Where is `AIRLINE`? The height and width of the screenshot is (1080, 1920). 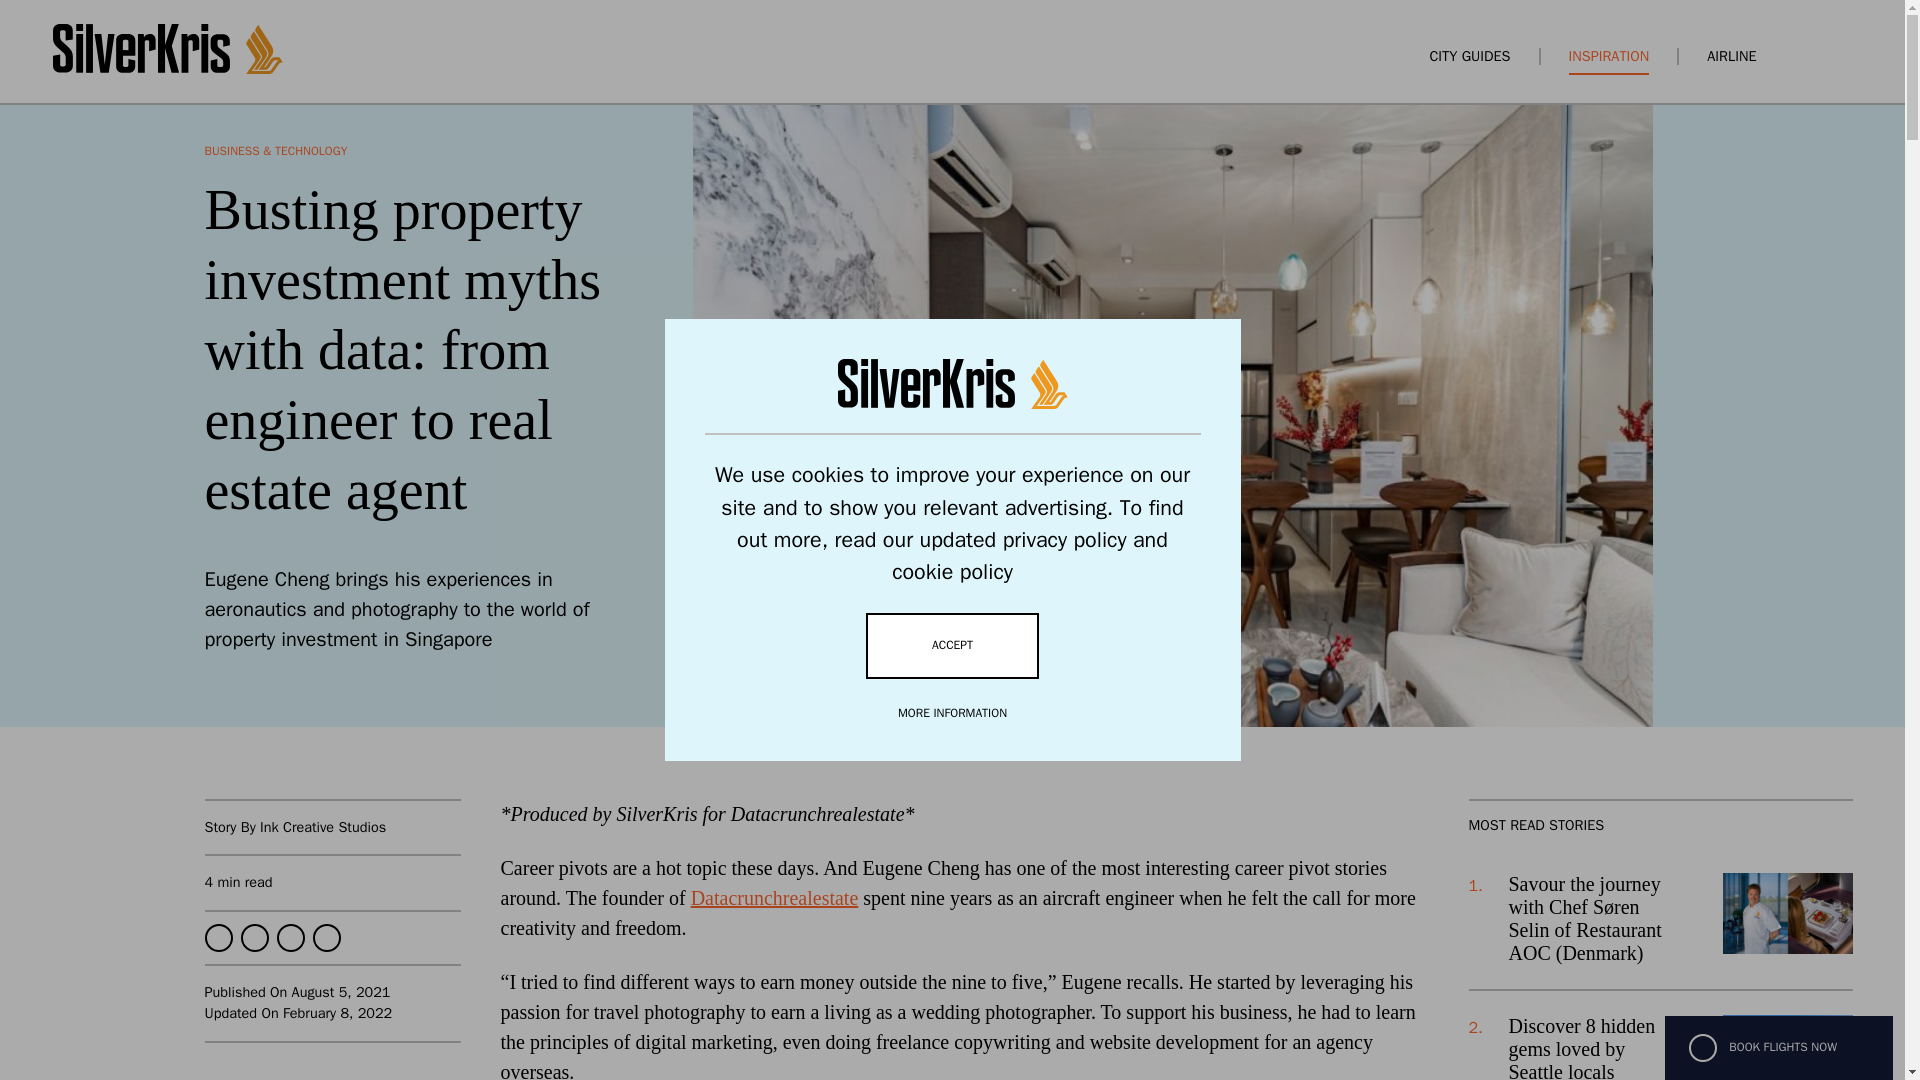
AIRLINE is located at coordinates (1731, 56).